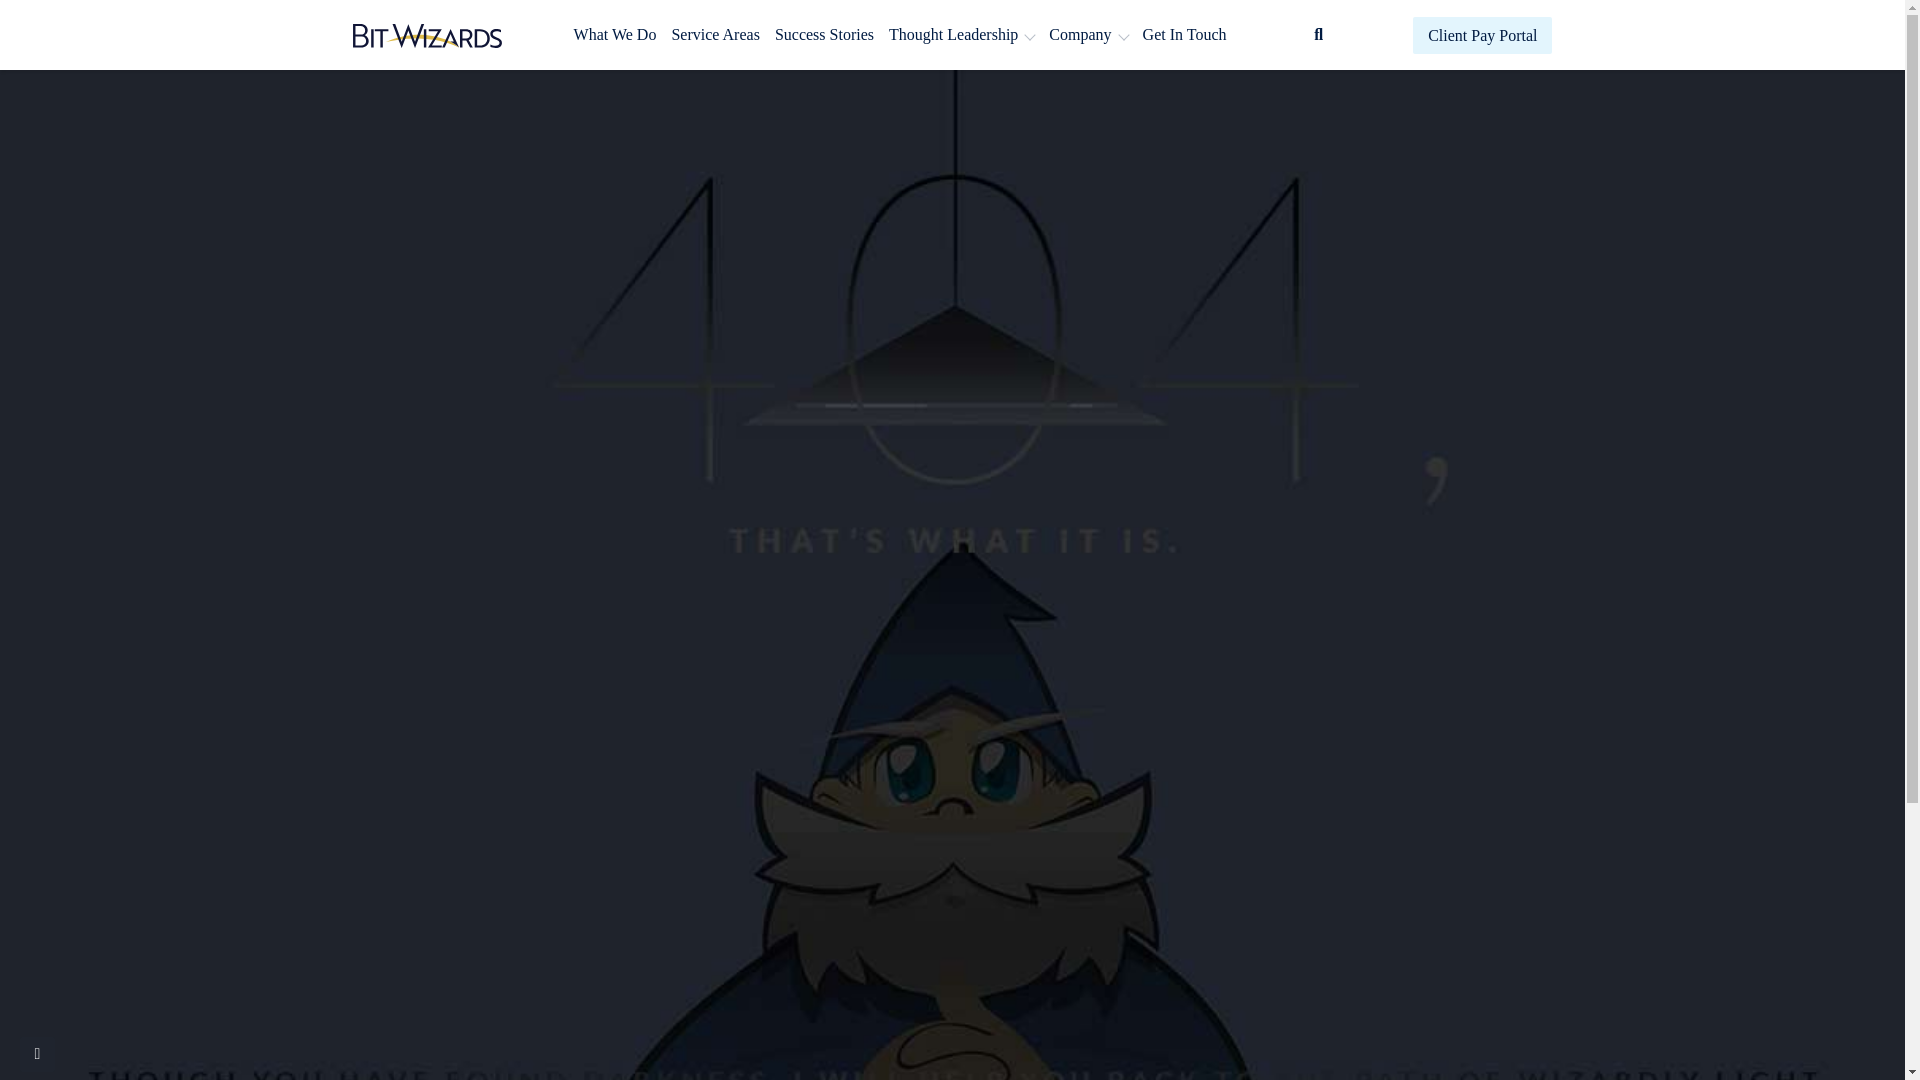  I want to click on Company, so click(1088, 34).